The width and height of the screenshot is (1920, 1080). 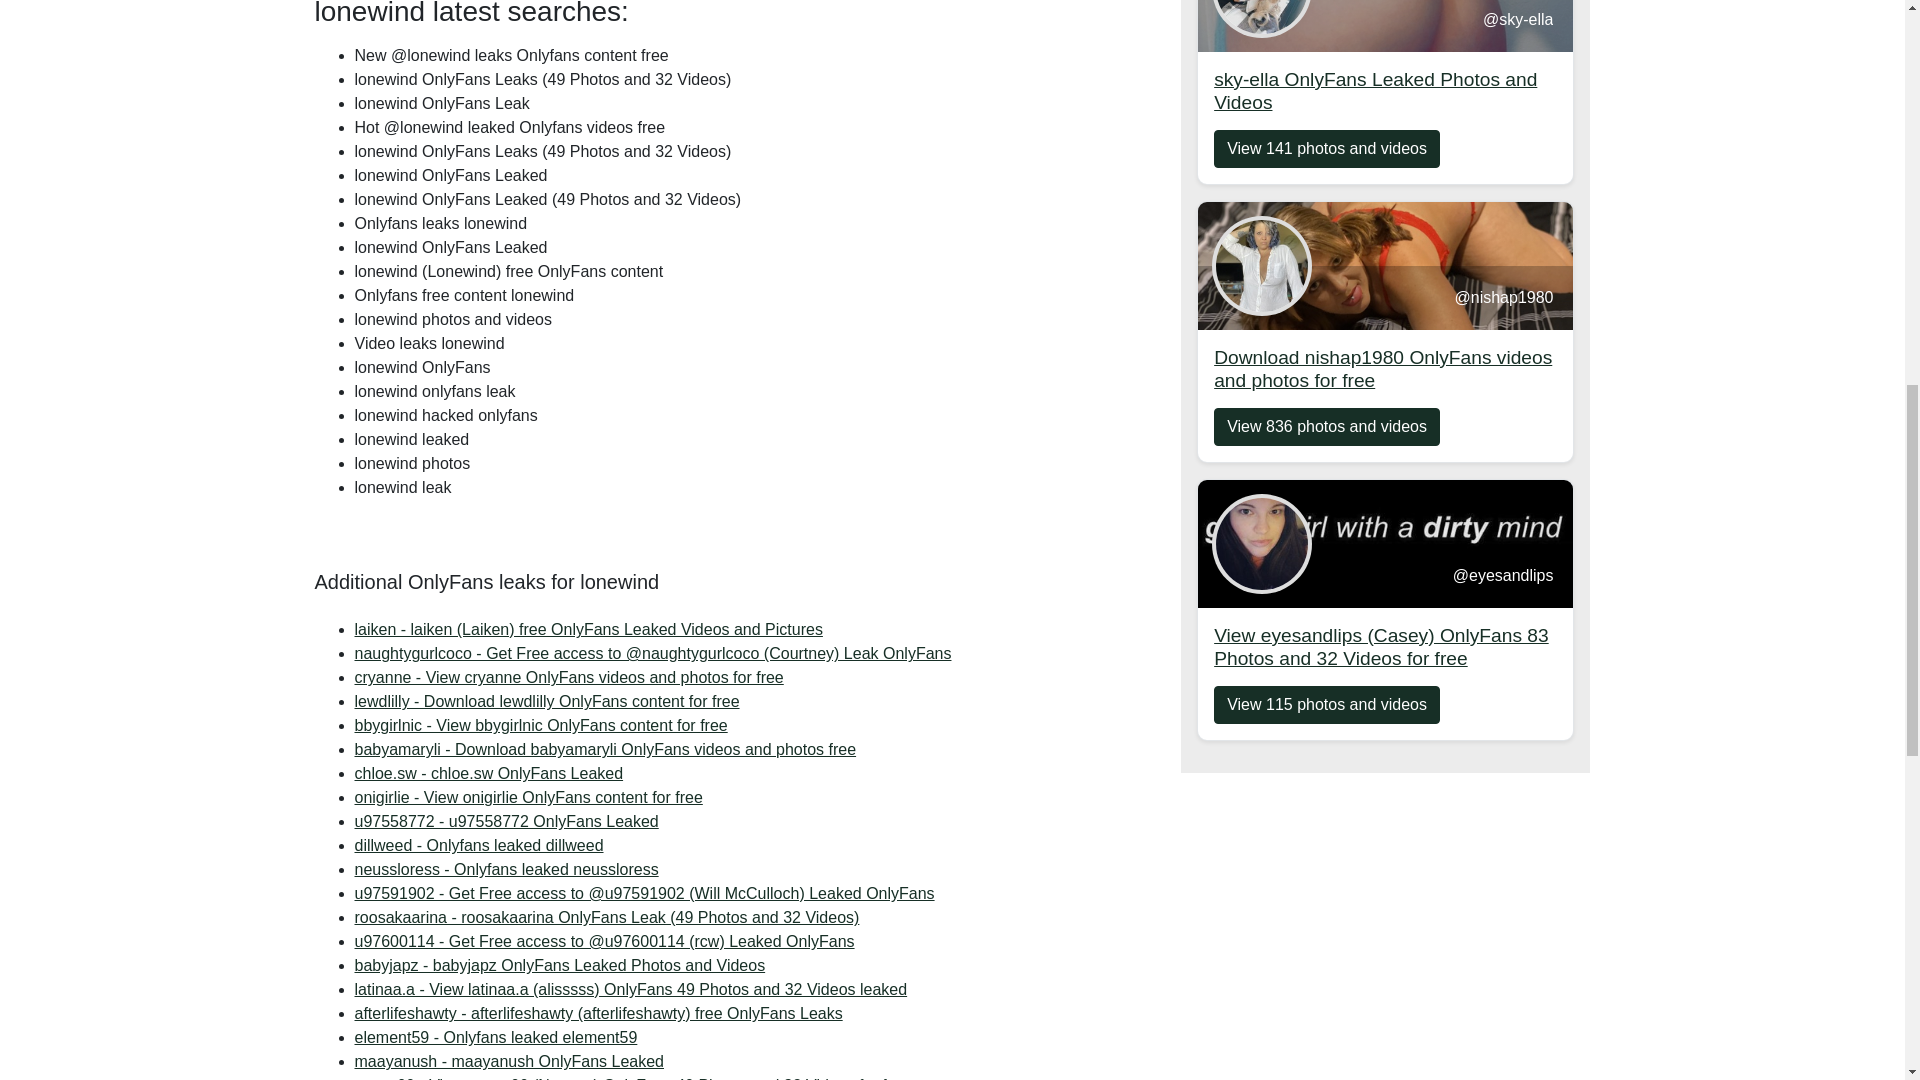 What do you see at coordinates (508, 1062) in the screenshot?
I see `element59 - Onlyfans leaked element59` at bounding box center [508, 1062].